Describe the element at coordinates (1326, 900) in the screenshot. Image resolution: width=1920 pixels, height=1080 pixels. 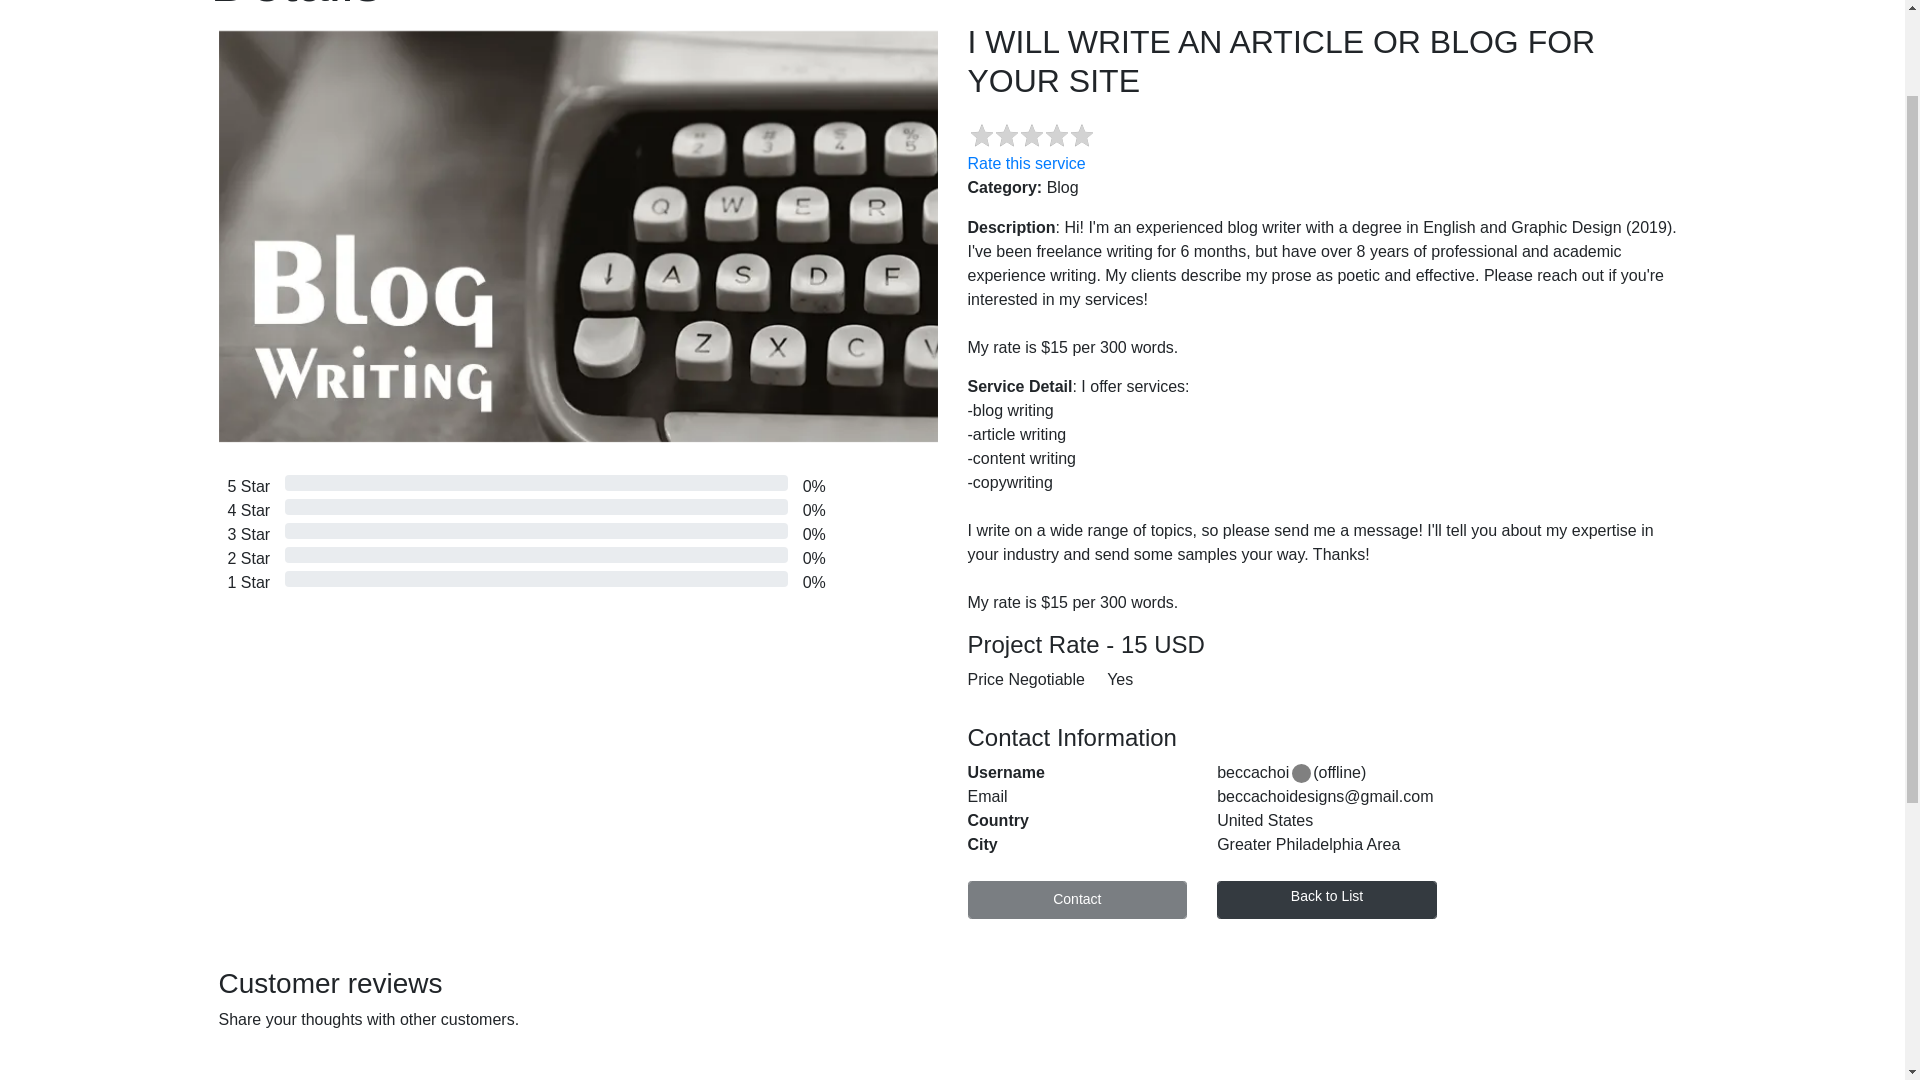
I see `Back to List` at that location.